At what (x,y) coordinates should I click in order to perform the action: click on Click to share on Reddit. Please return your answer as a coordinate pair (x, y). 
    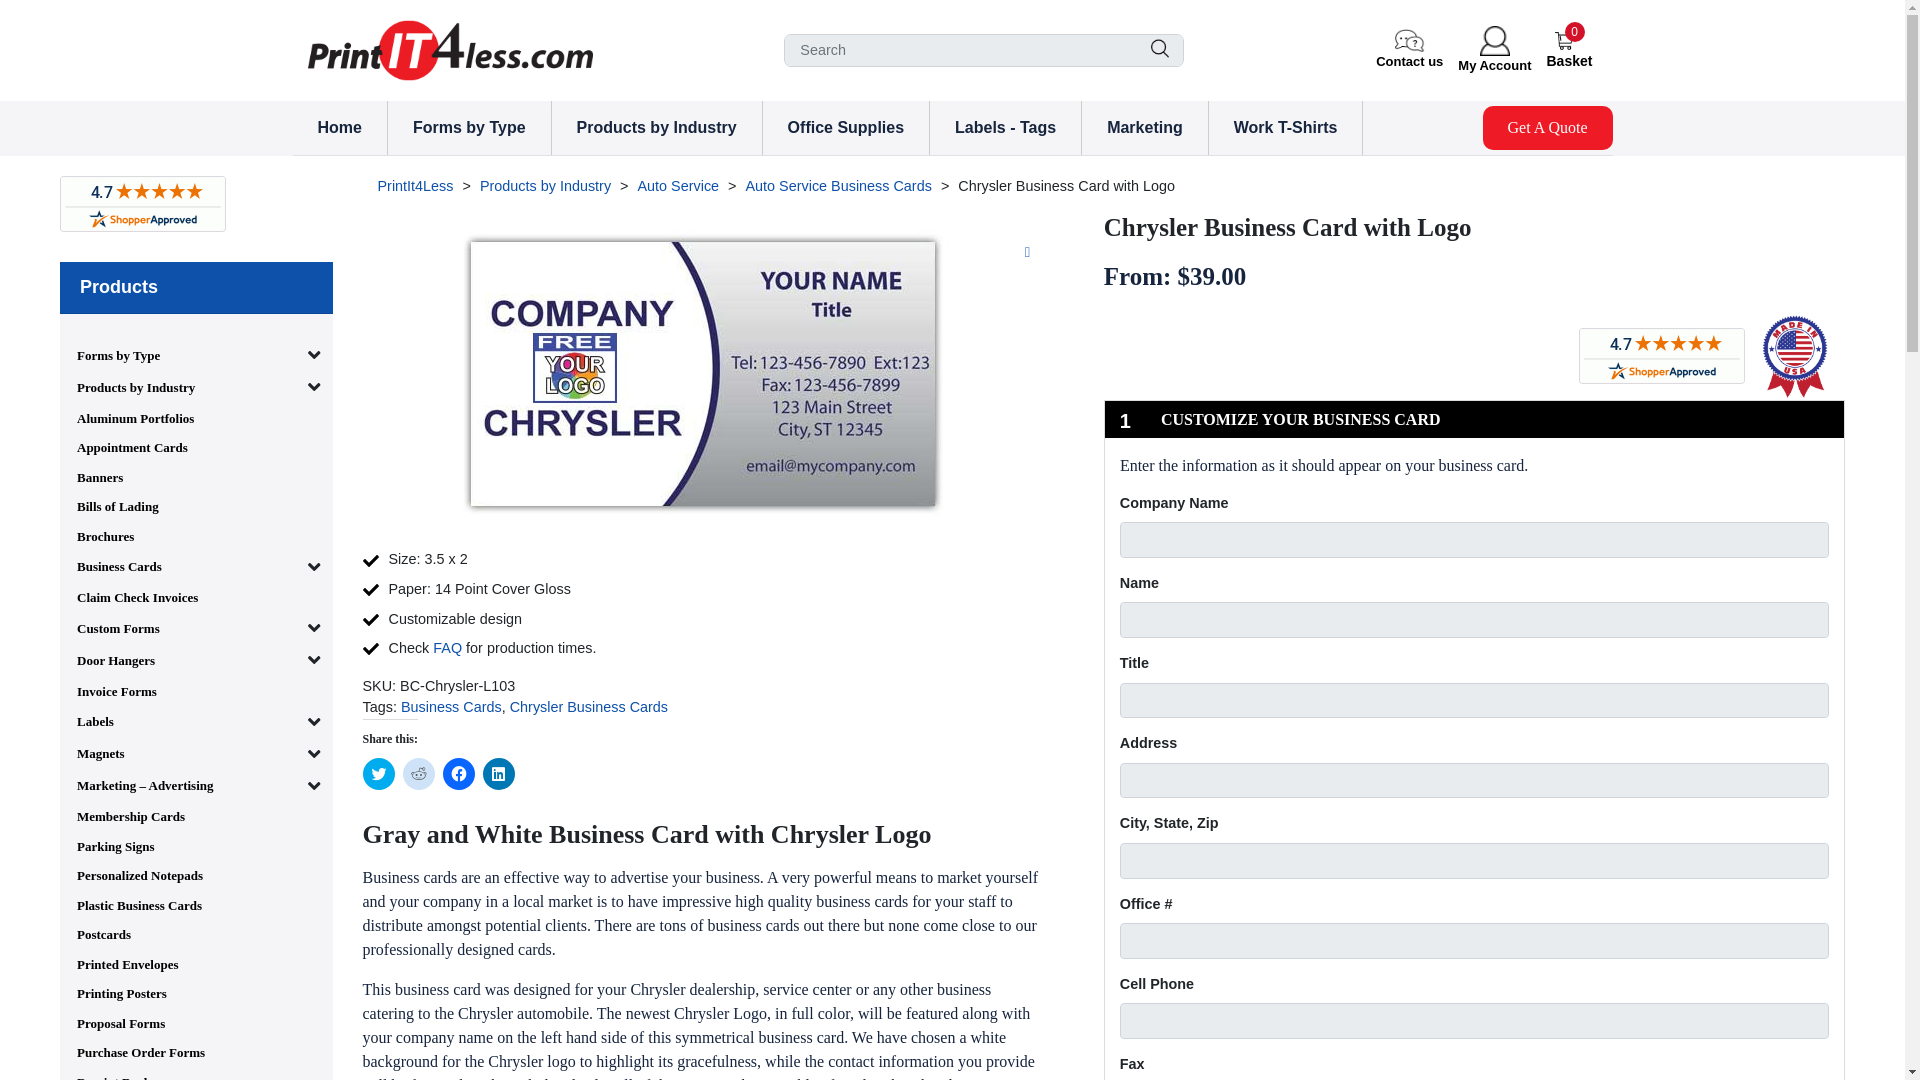
    Looking at the image, I should click on (417, 774).